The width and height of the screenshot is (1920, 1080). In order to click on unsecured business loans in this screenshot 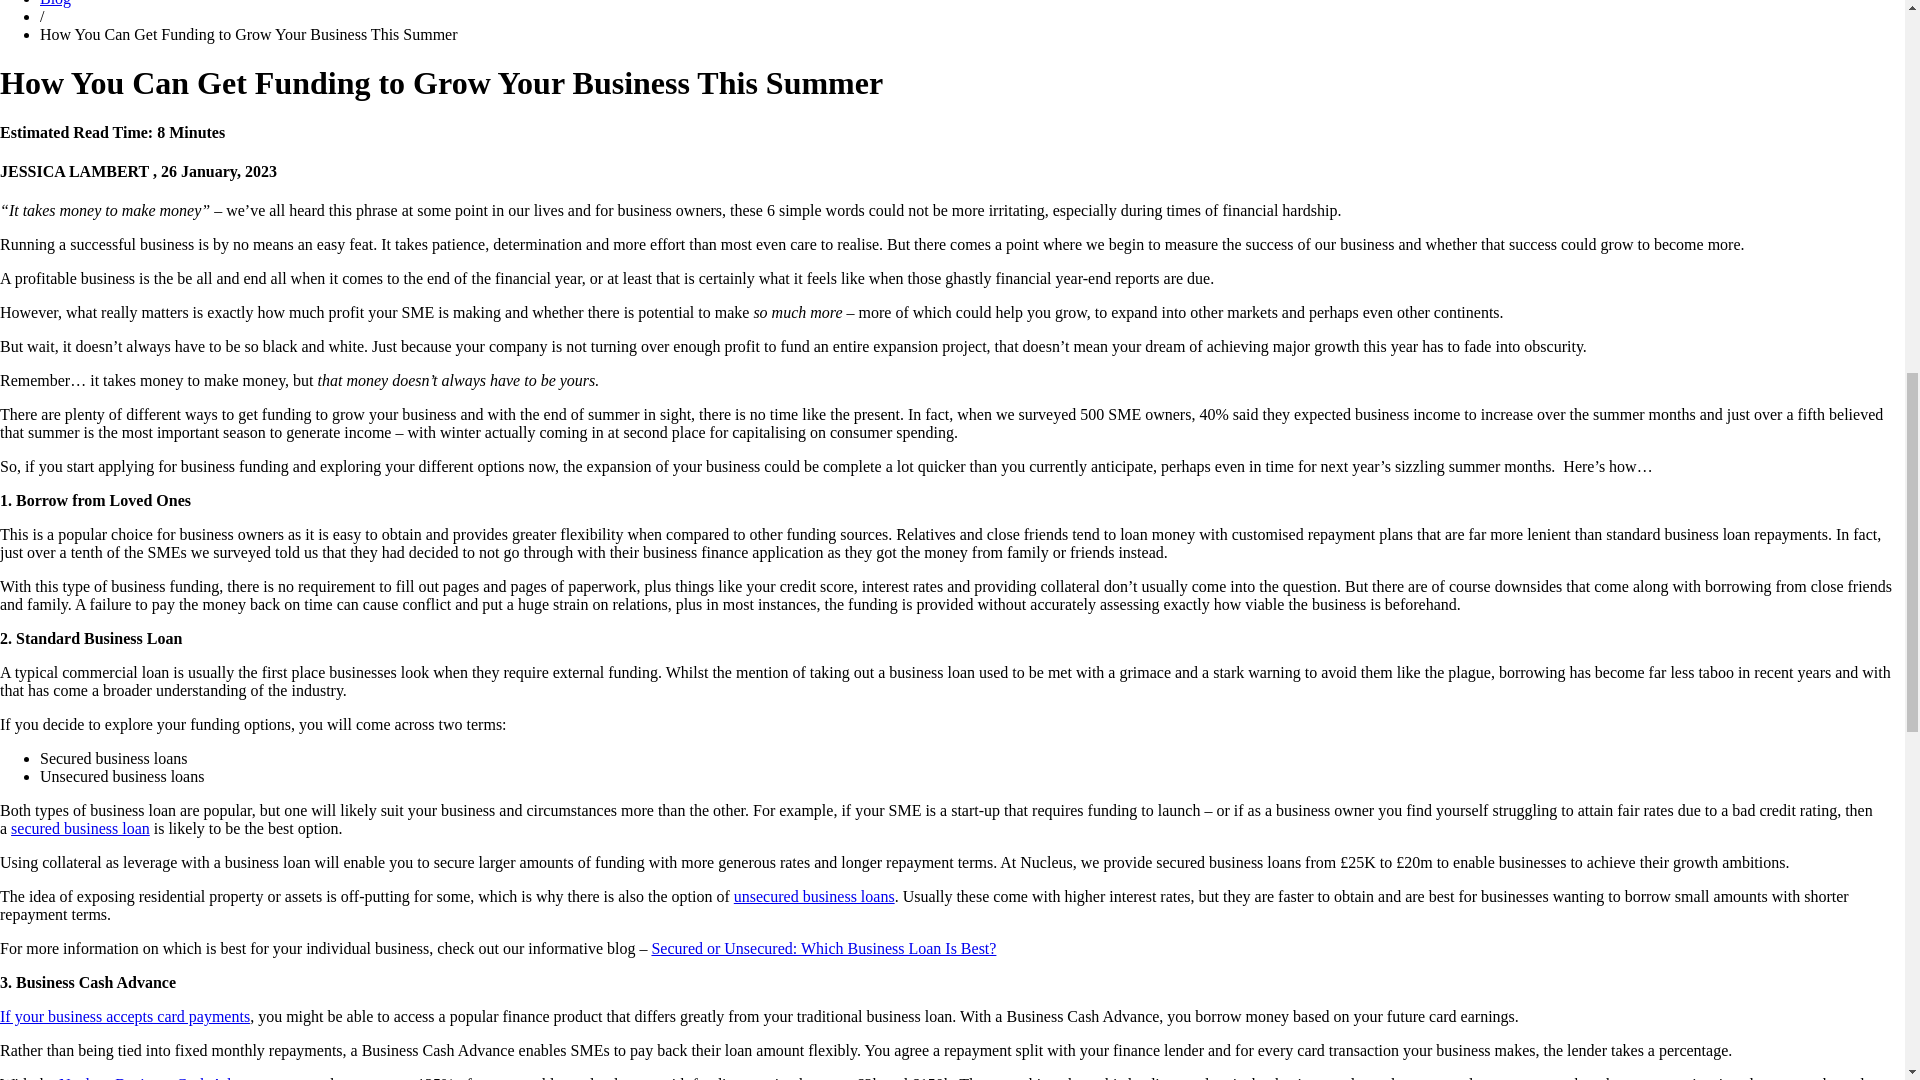, I will do `click(814, 896)`.